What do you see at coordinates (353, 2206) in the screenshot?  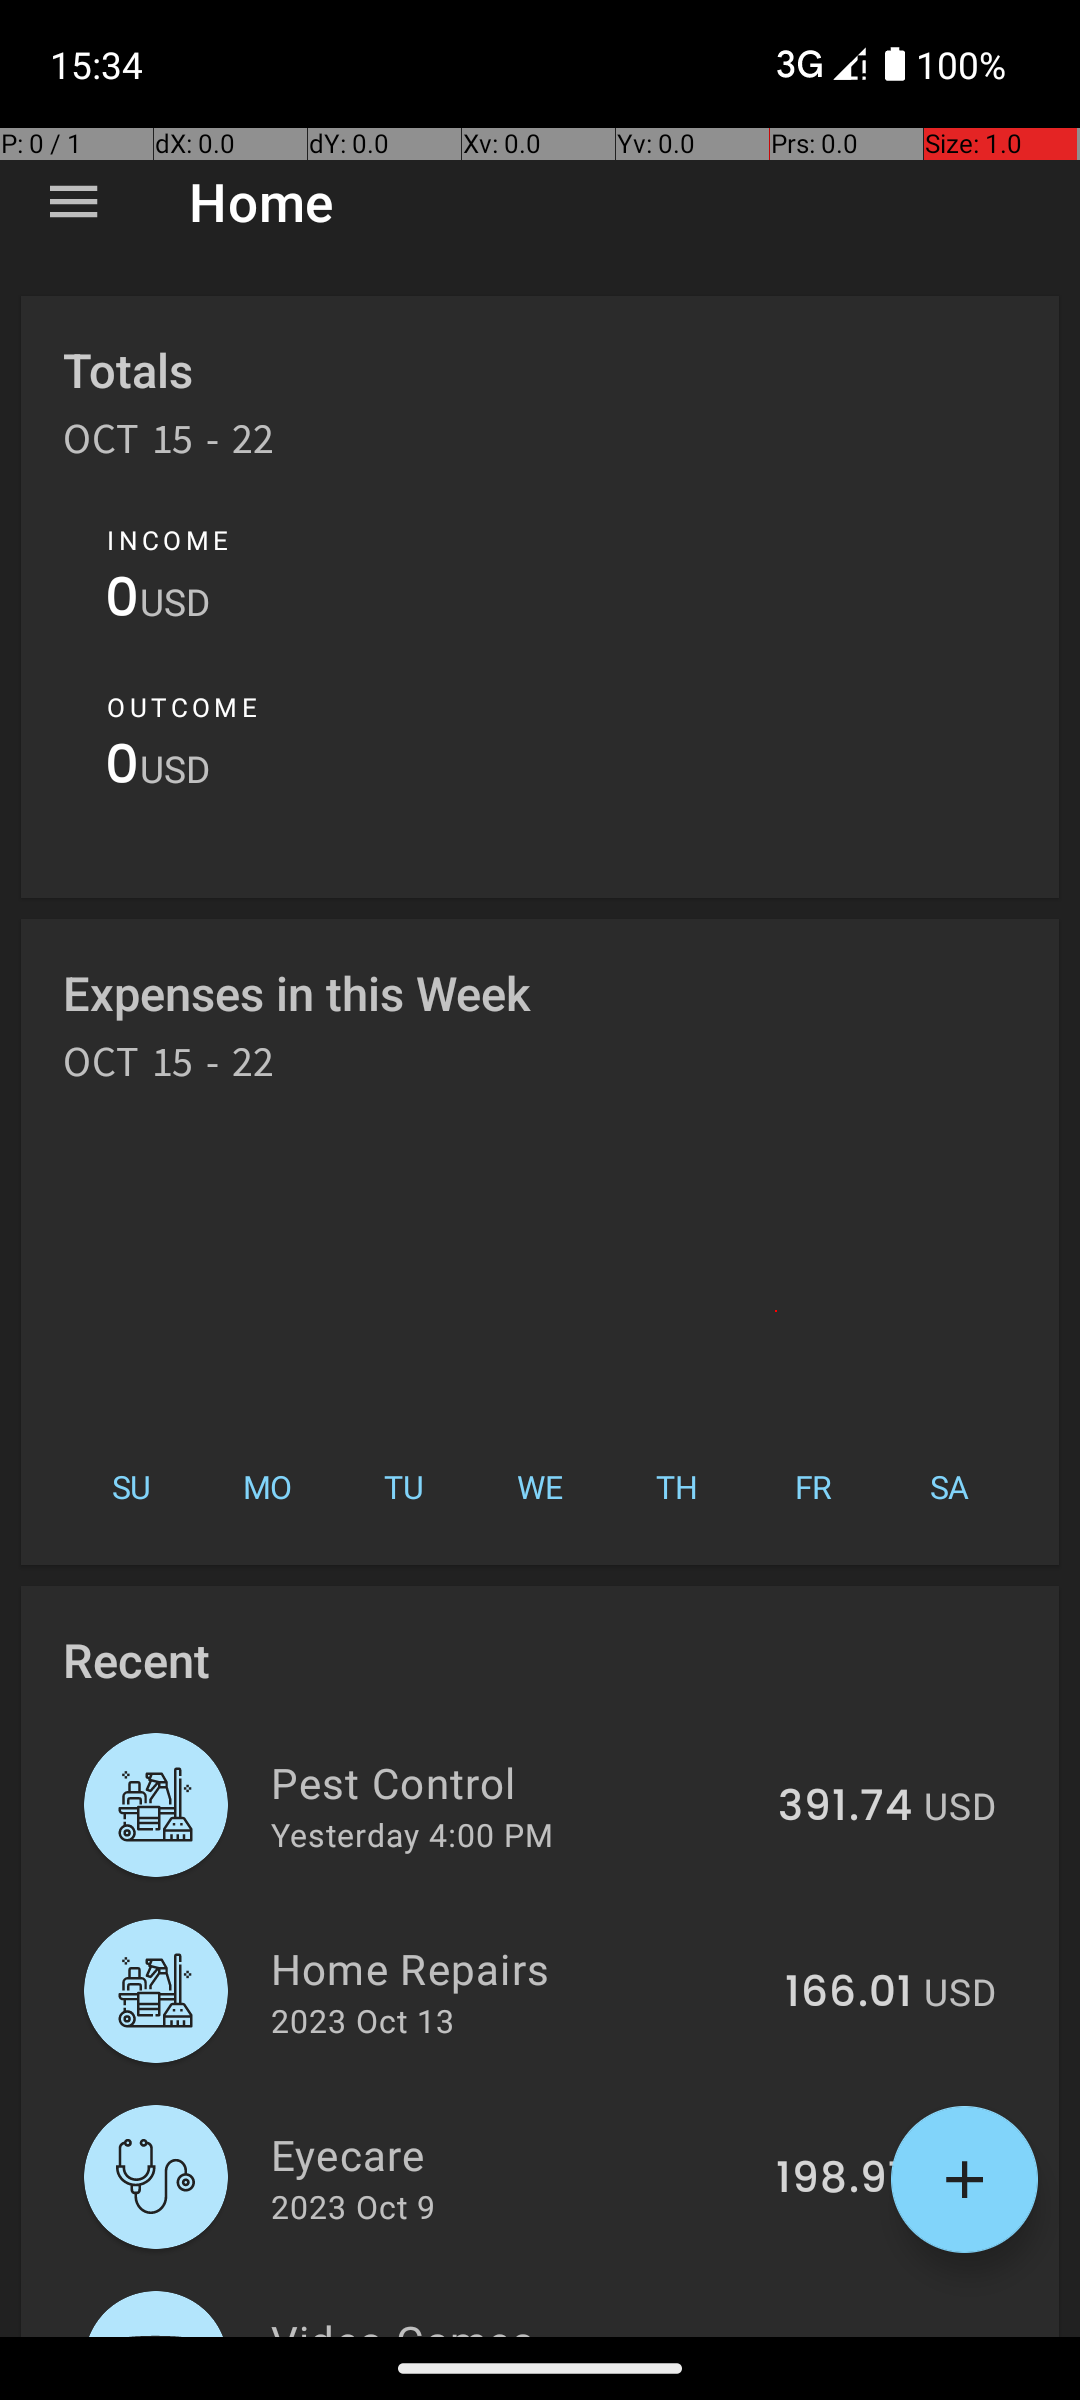 I see `2023 Oct 9` at bounding box center [353, 2206].